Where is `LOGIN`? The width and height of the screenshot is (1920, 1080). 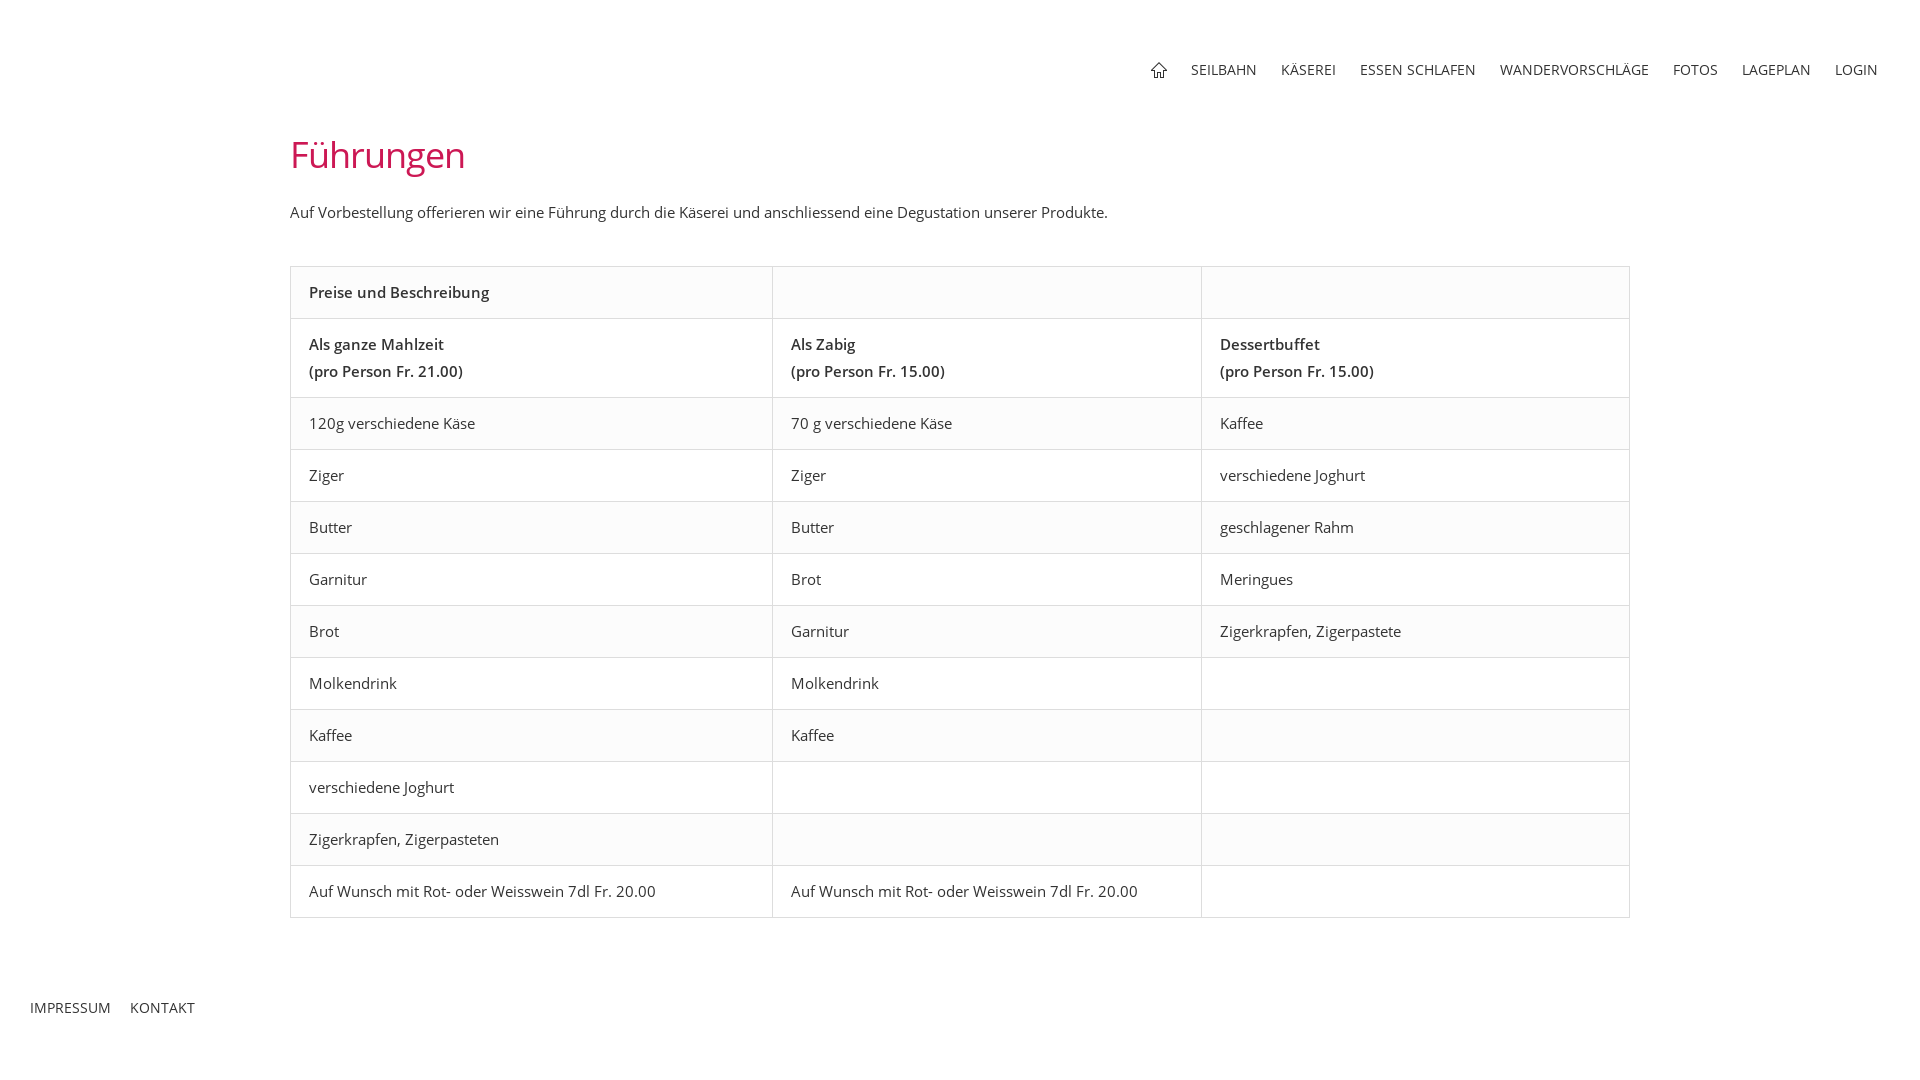 LOGIN is located at coordinates (1856, 70).